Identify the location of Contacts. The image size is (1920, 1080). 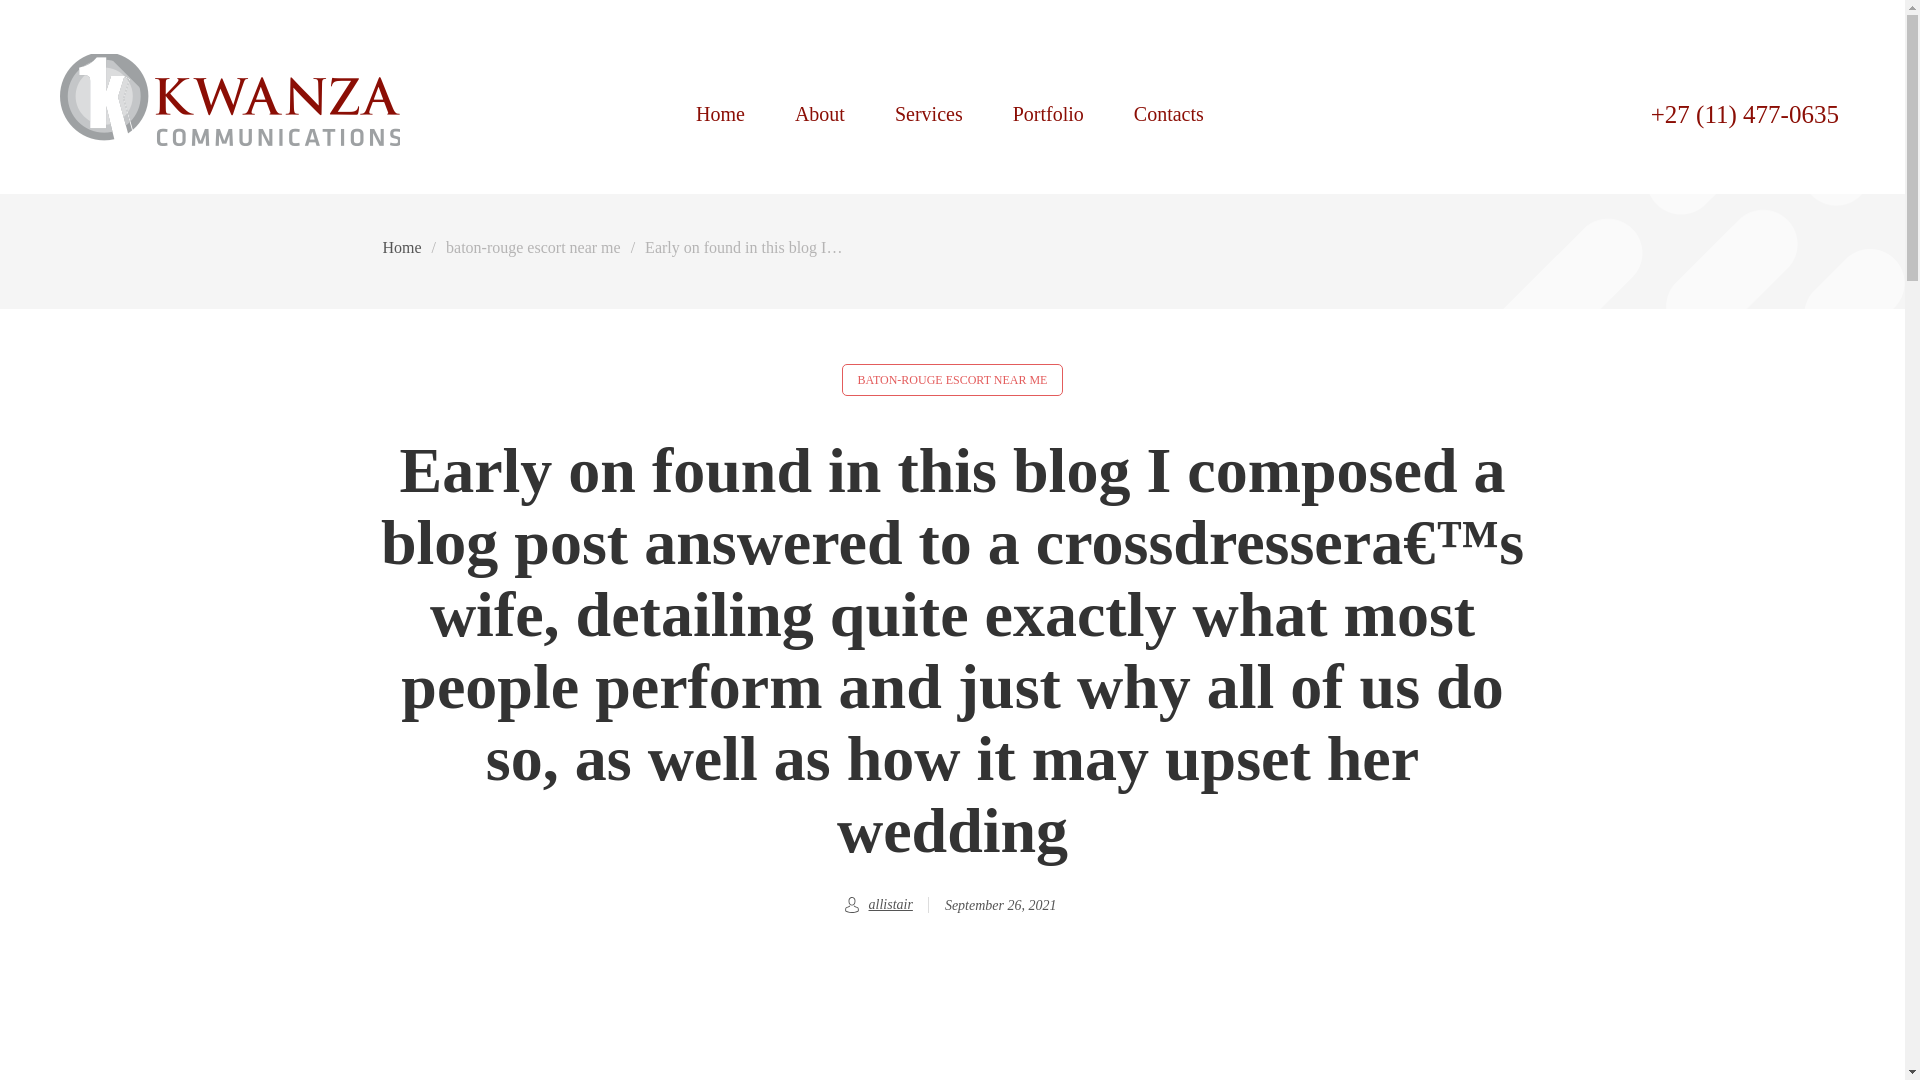
(1169, 112).